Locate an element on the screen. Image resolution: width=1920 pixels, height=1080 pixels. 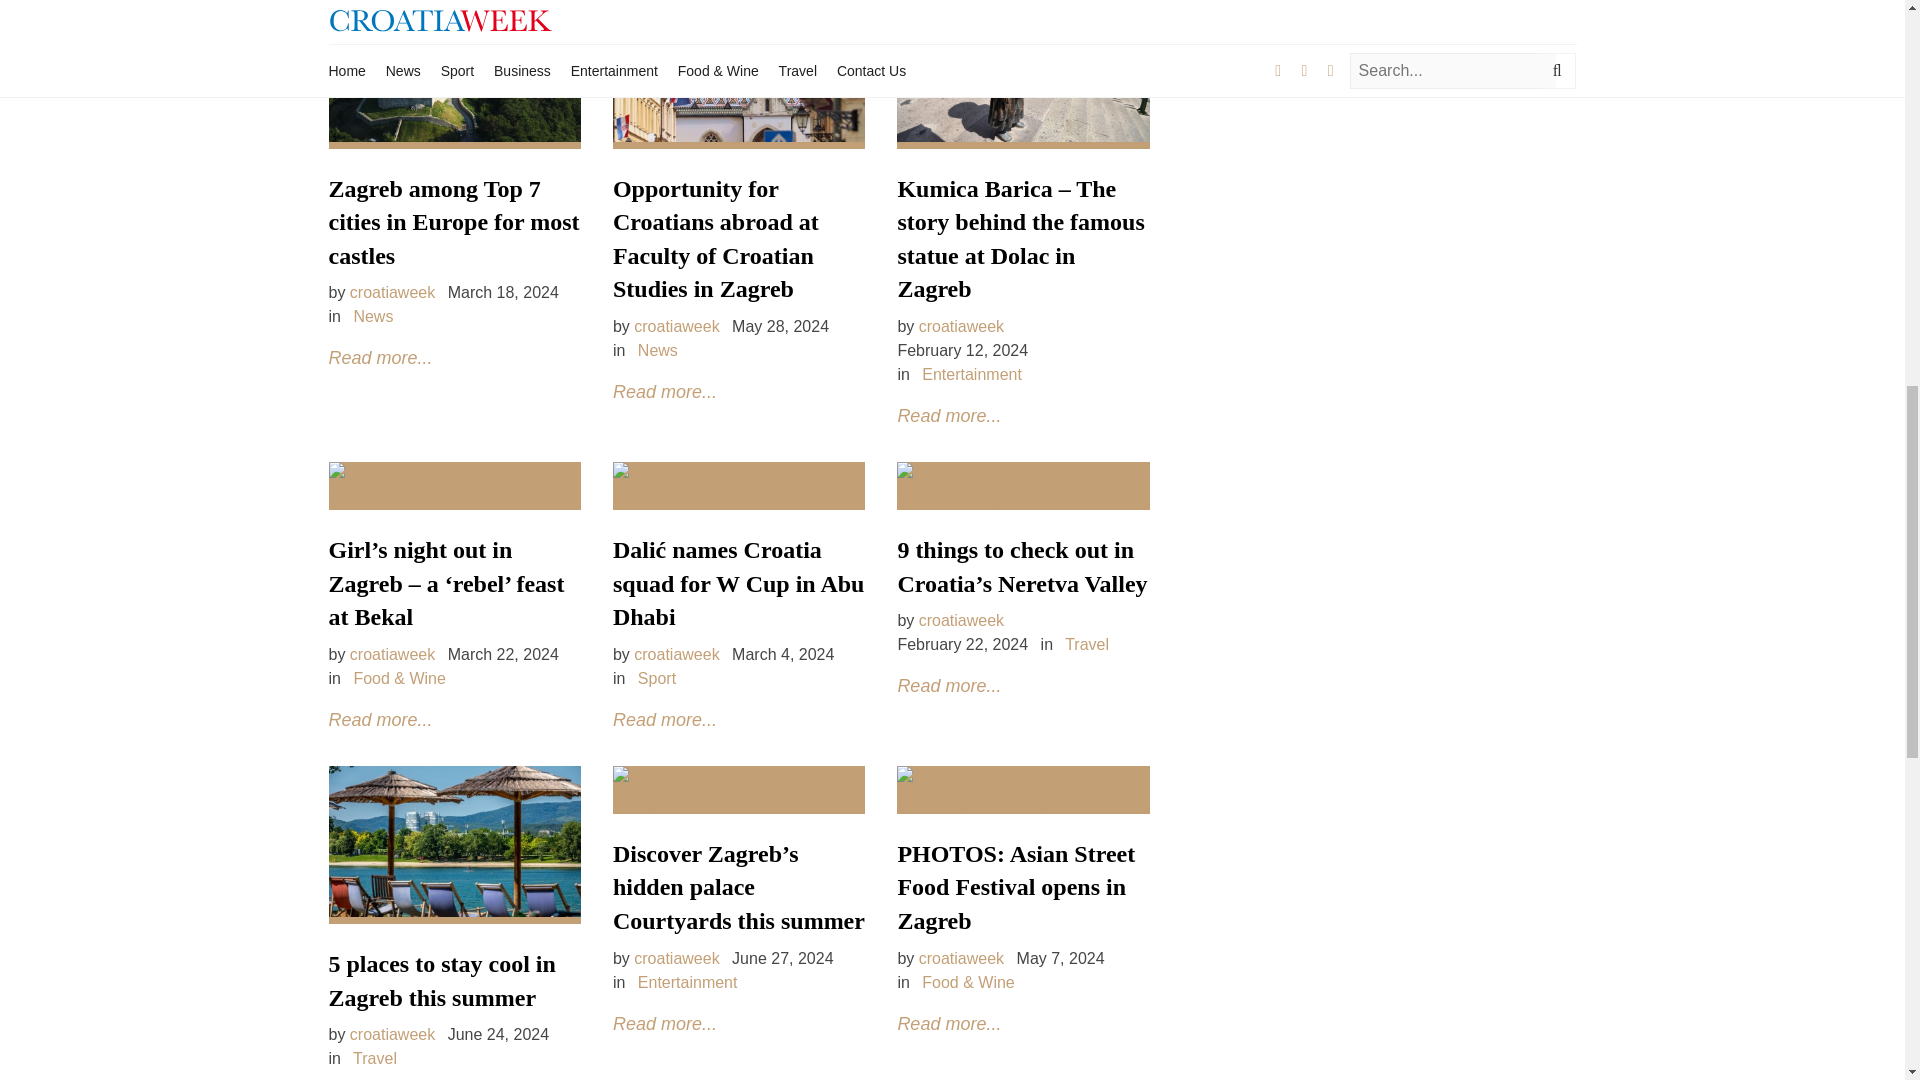
Read more... is located at coordinates (664, 392).